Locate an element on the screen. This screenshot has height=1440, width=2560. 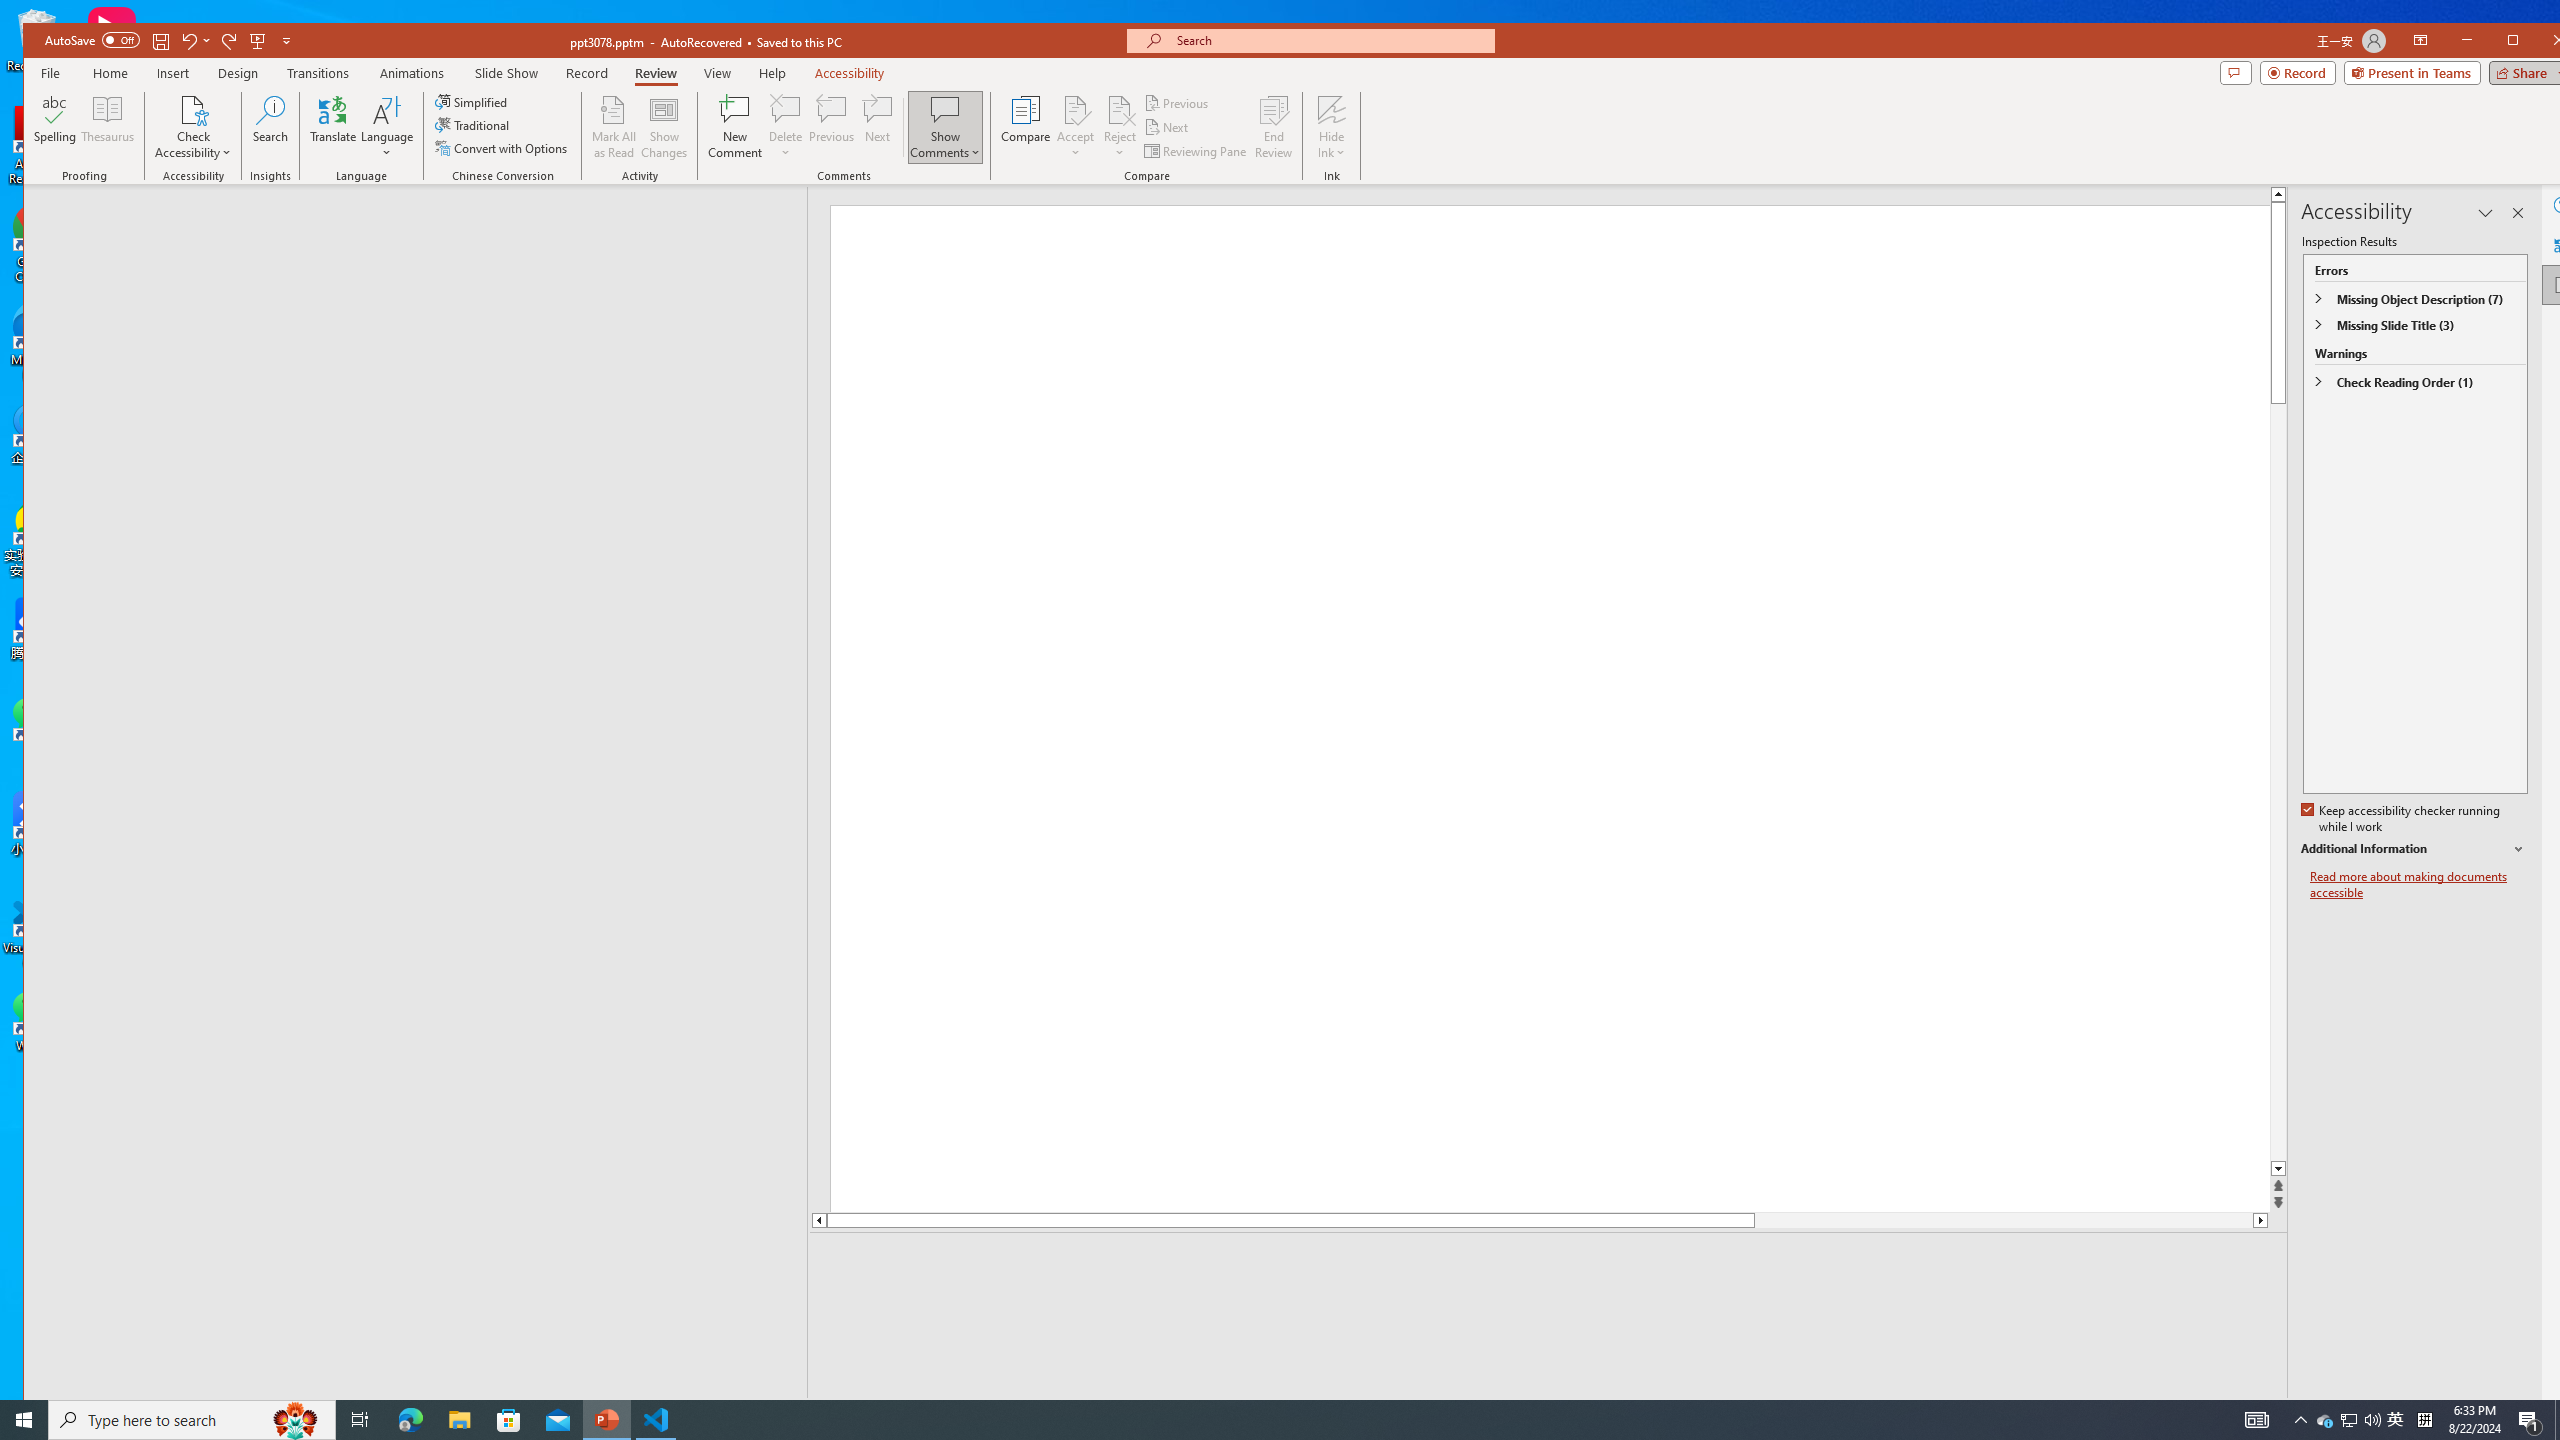
Additional Information is located at coordinates (2415, 849).